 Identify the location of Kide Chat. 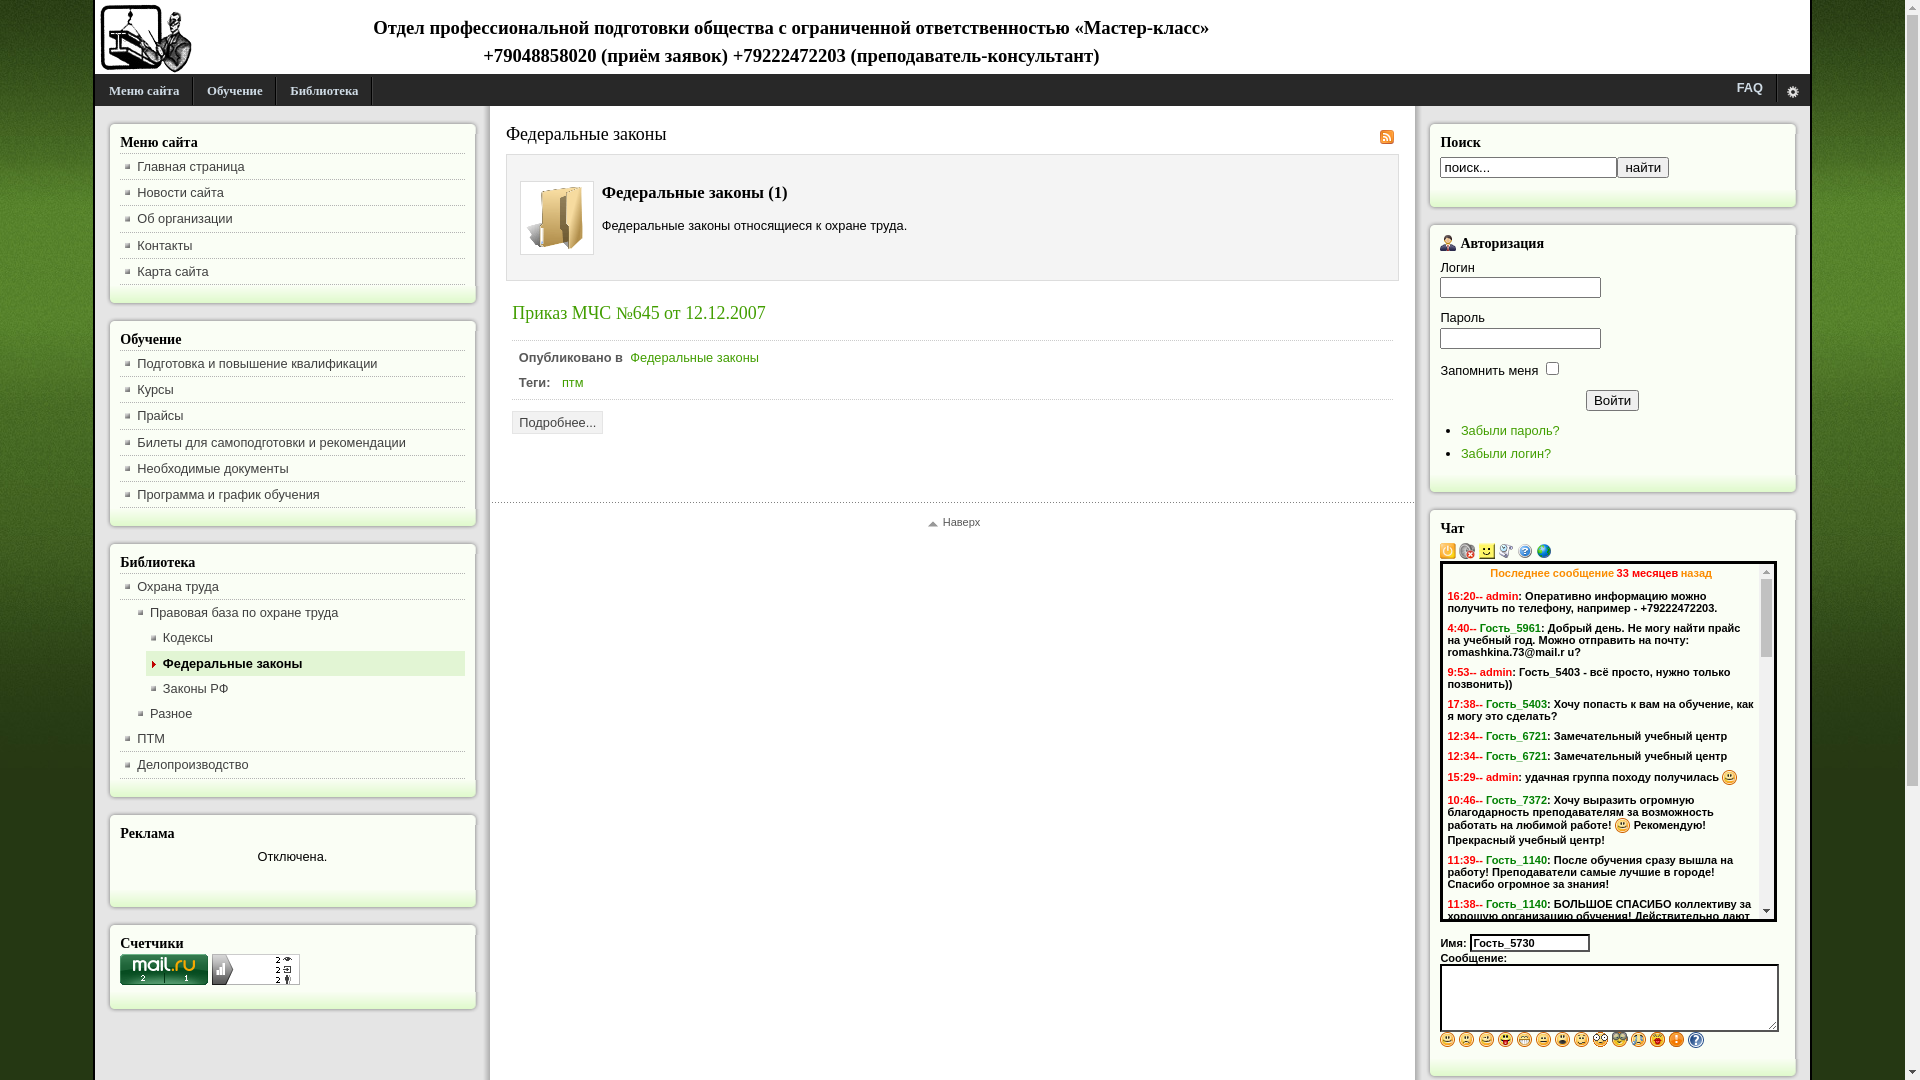
(1544, 555).